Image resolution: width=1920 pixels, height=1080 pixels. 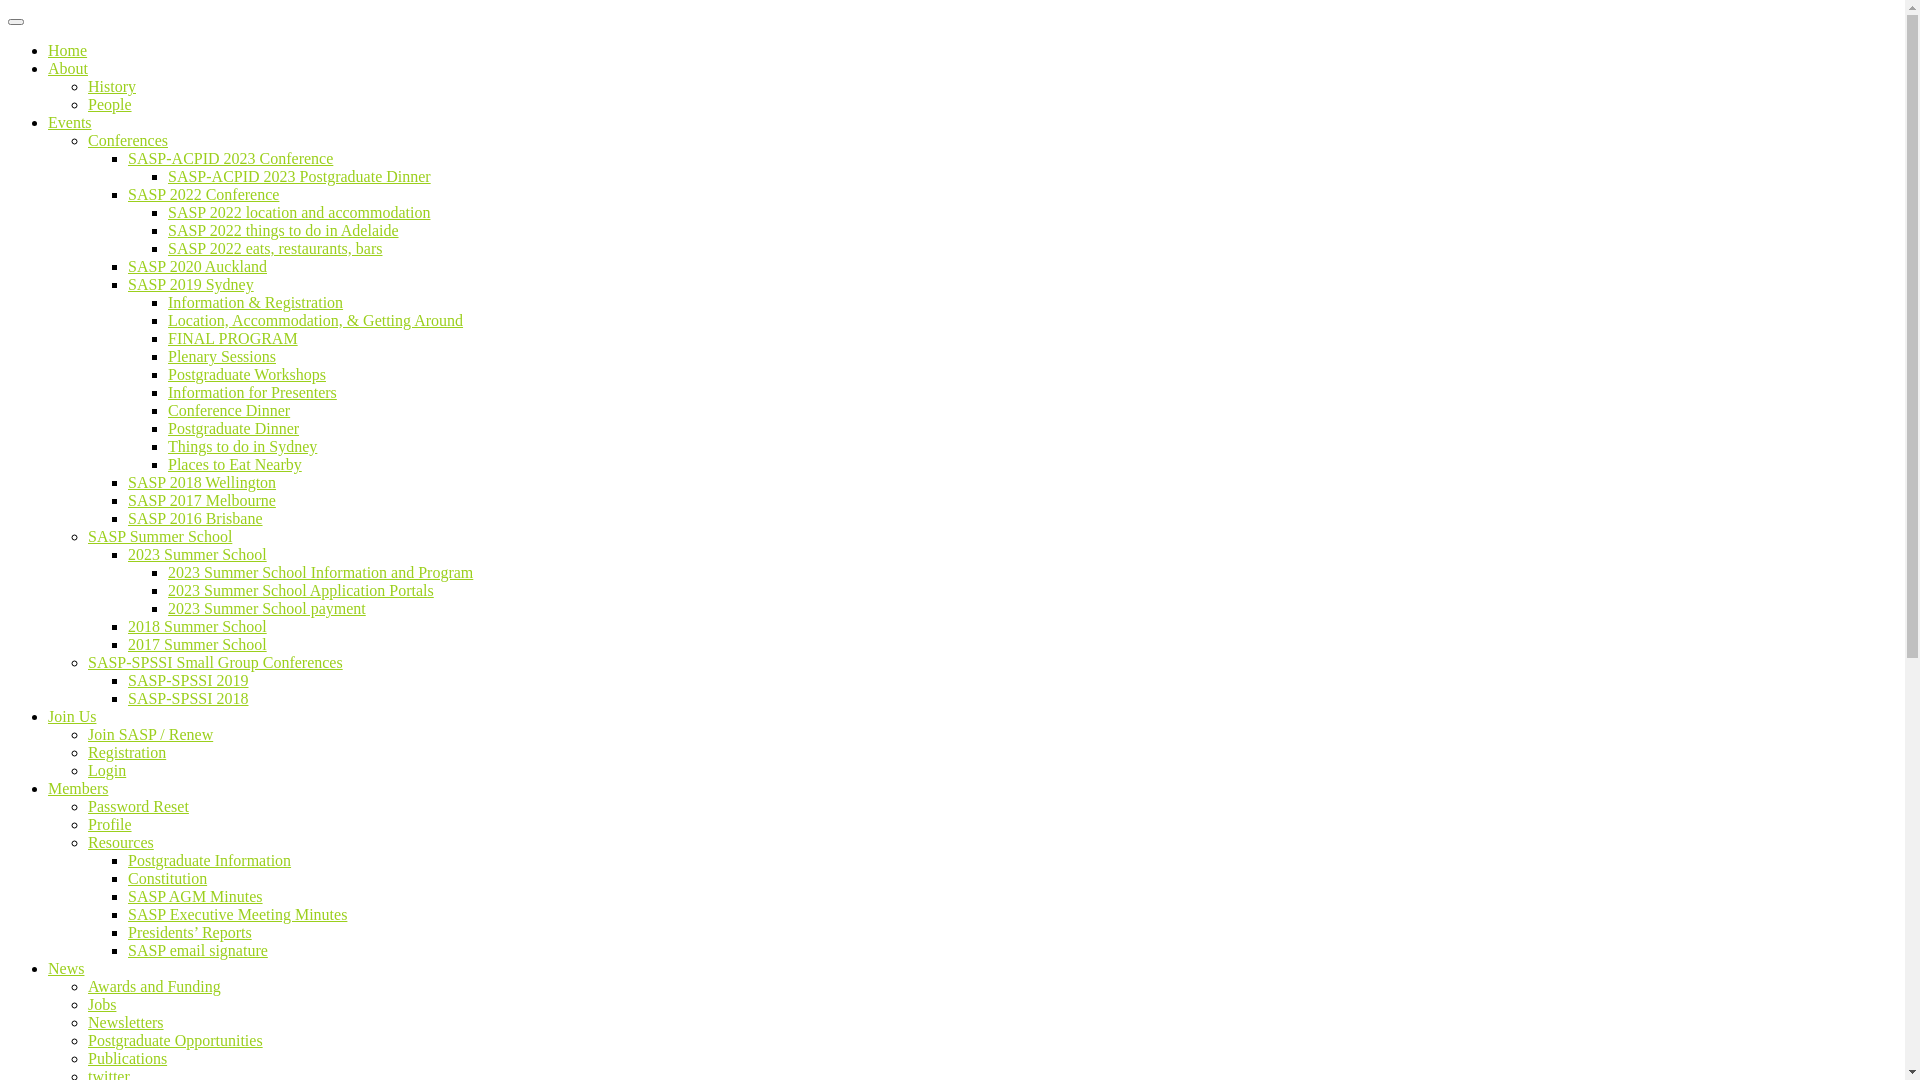 What do you see at coordinates (300, 176) in the screenshot?
I see `SASP-ACPID 2023 Postgraduate Dinner` at bounding box center [300, 176].